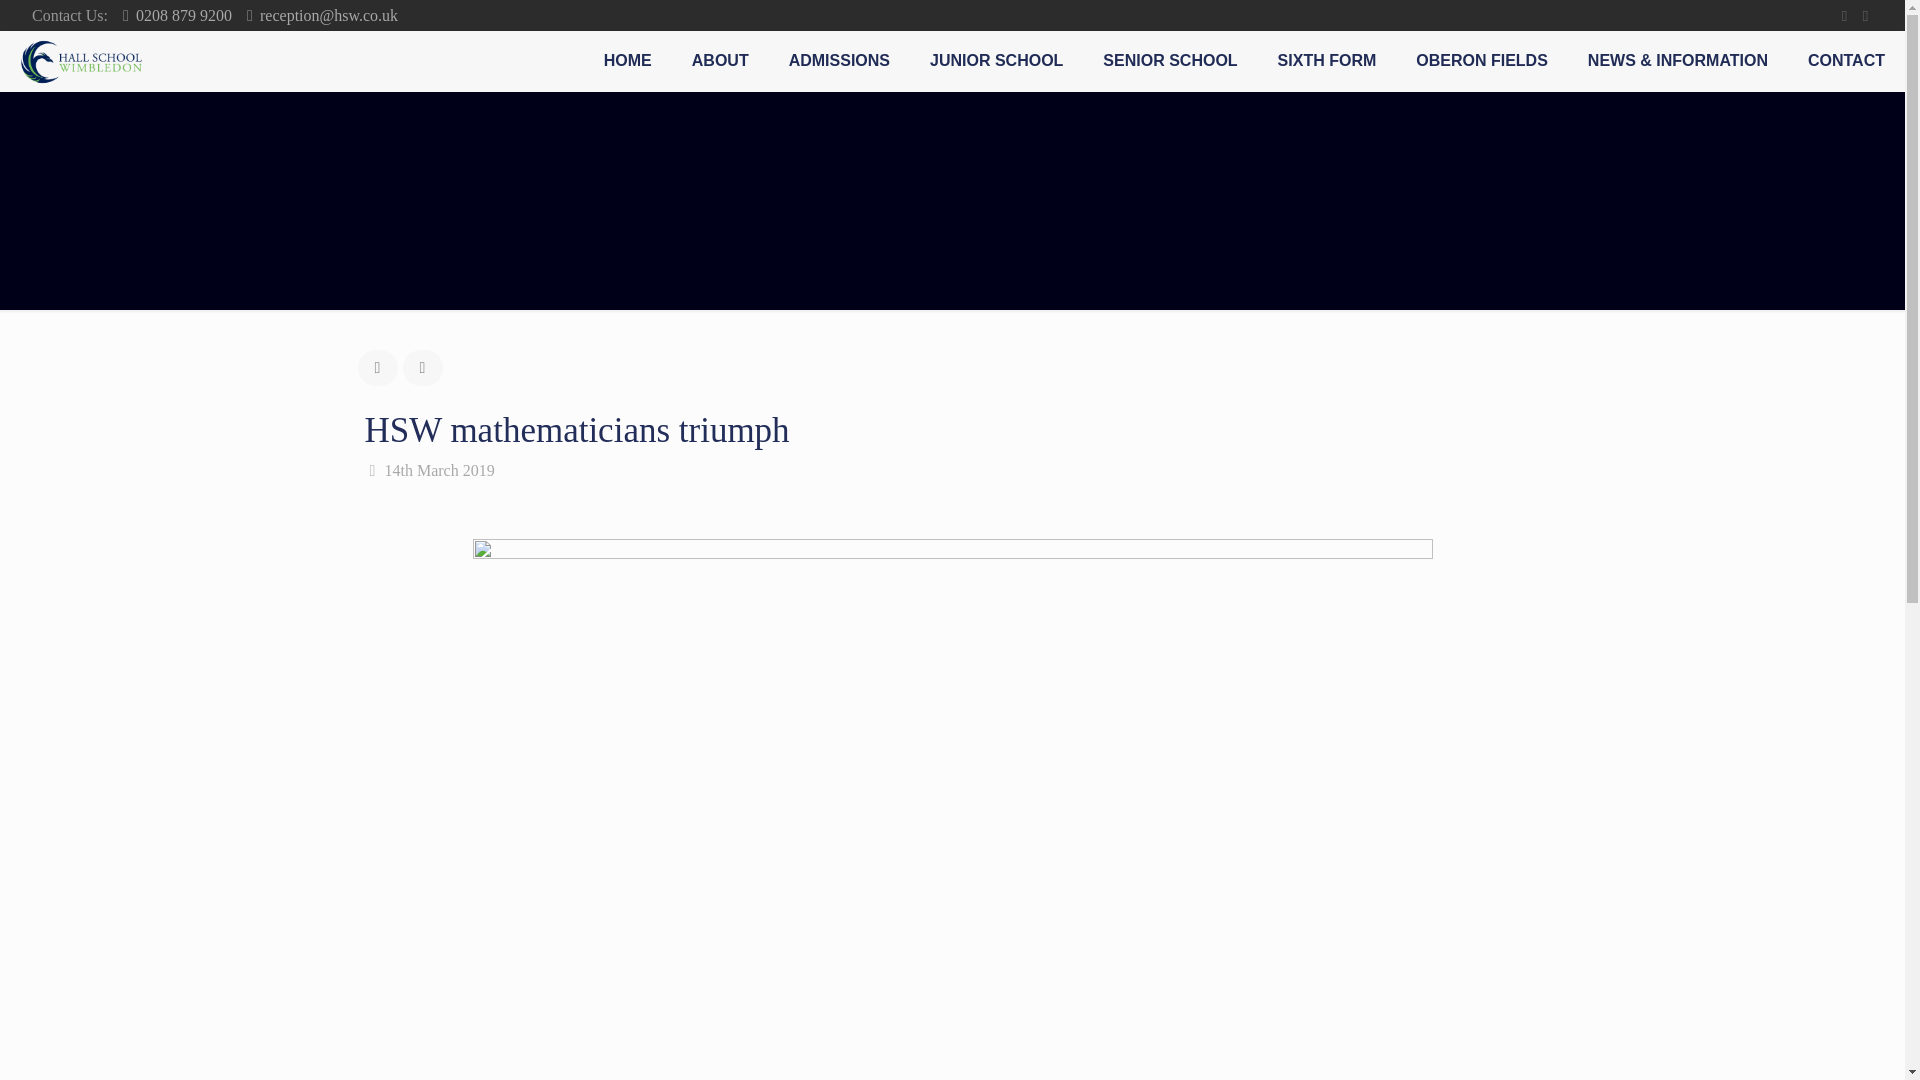 Image resolution: width=1920 pixels, height=1080 pixels. What do you see at coordinates (1866, 15) in the screenshot?
I see `LinkedIn` at bounding box center [1866, 15].